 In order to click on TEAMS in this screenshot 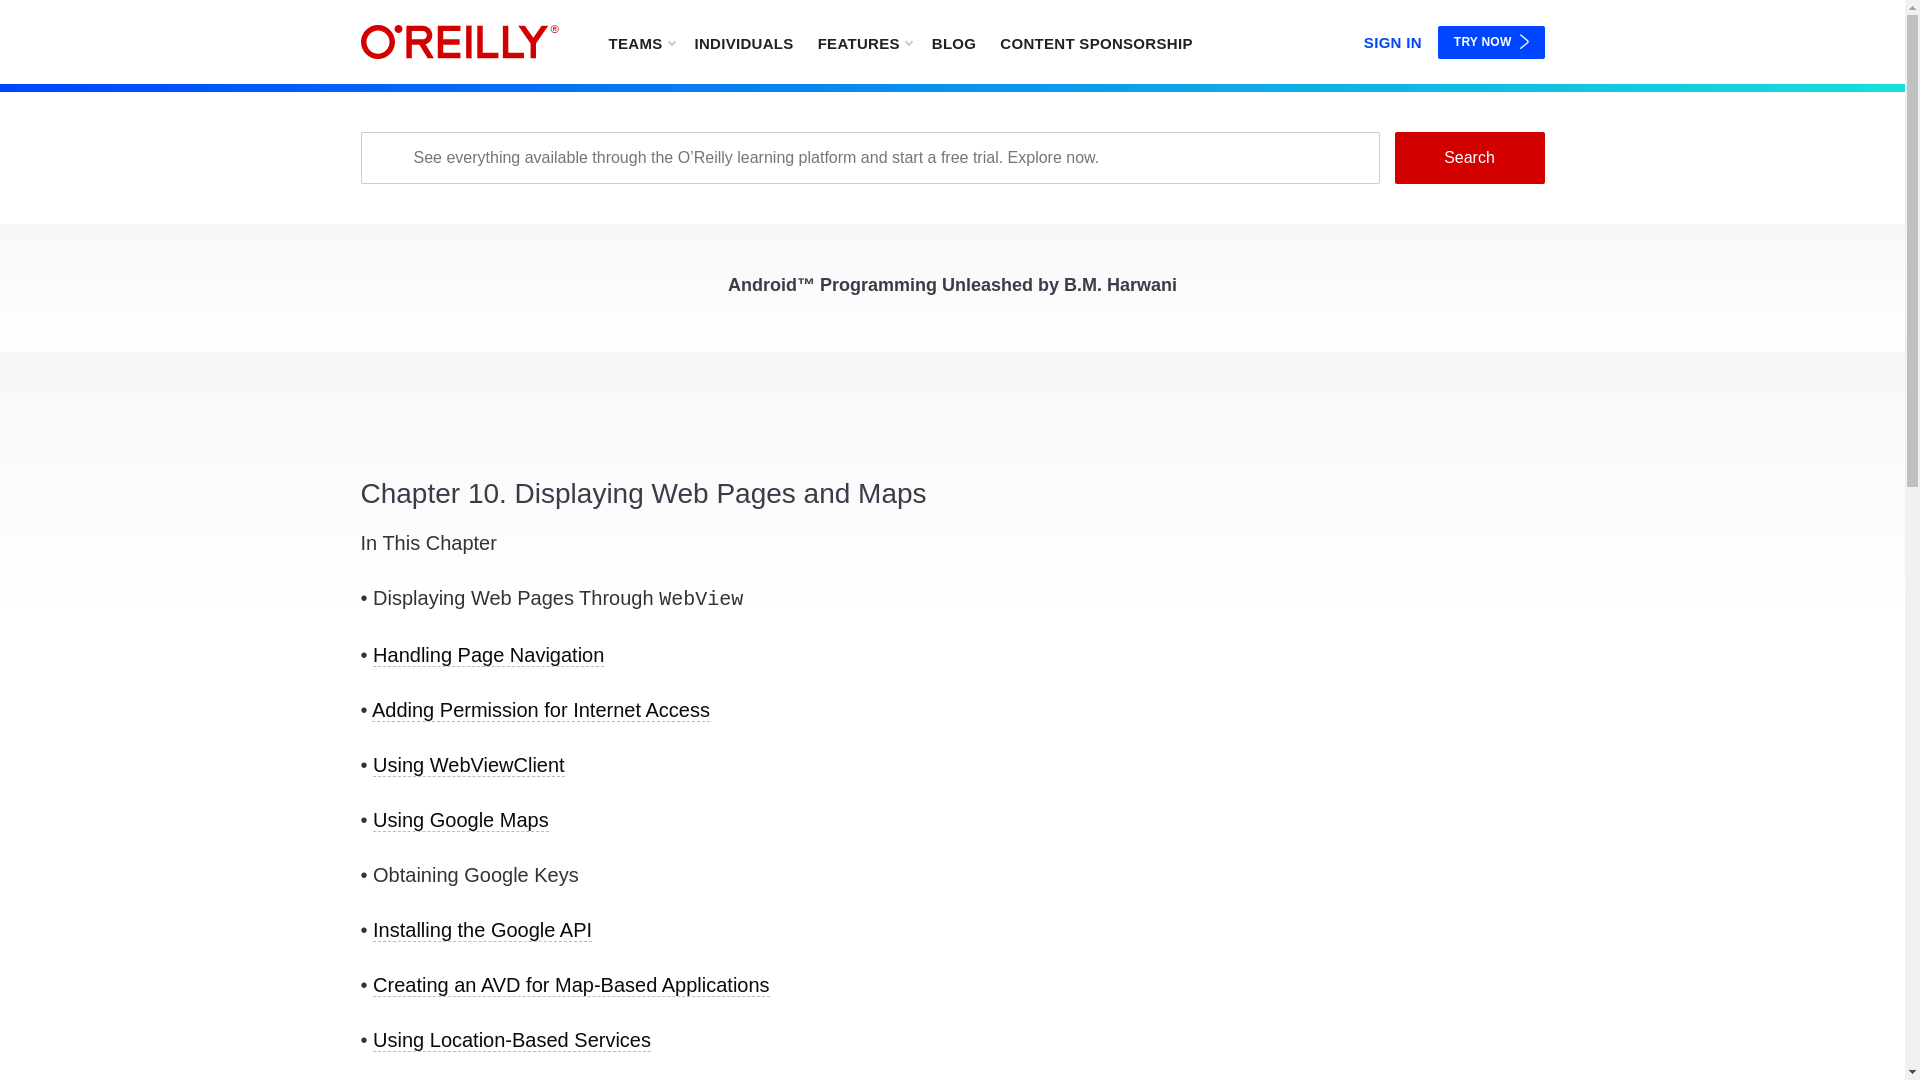, I will do `click(640, 42)`.